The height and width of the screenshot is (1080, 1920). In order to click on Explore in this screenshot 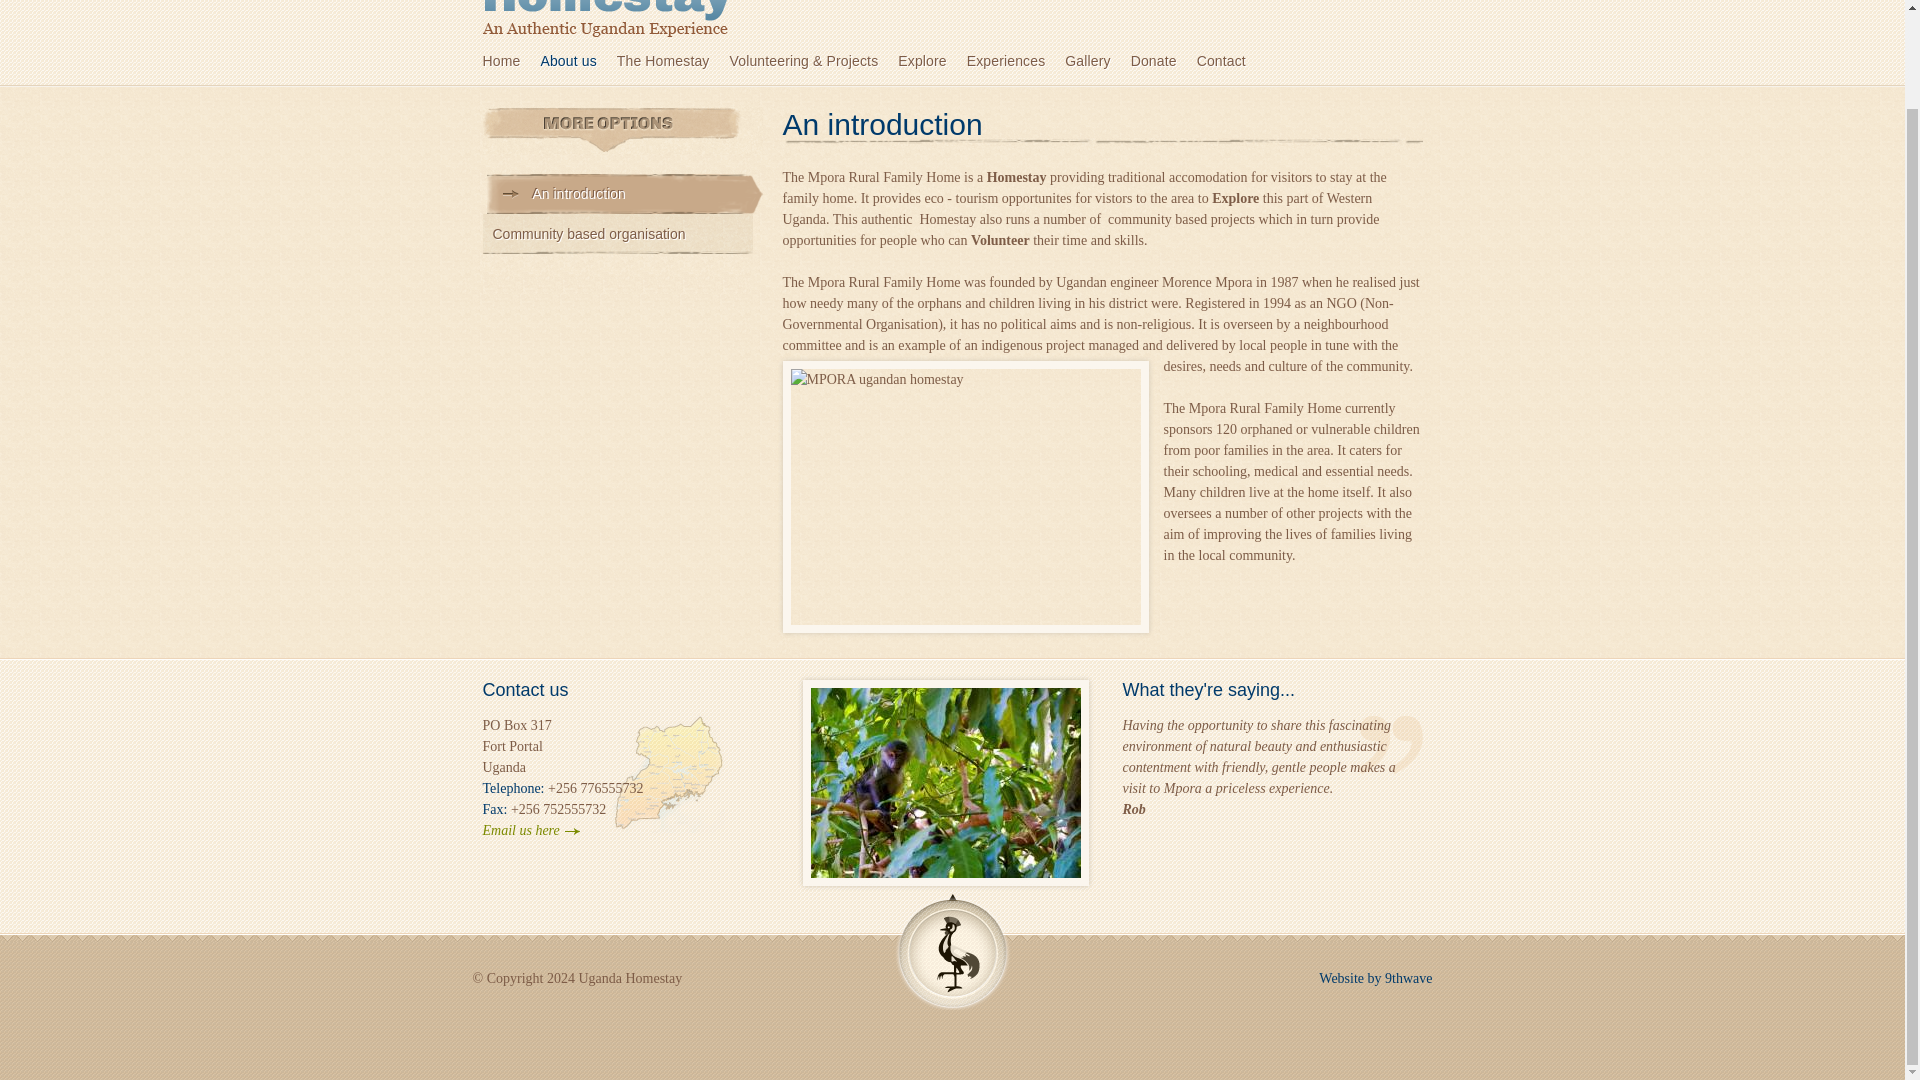, I will do `click(932, 60)`.